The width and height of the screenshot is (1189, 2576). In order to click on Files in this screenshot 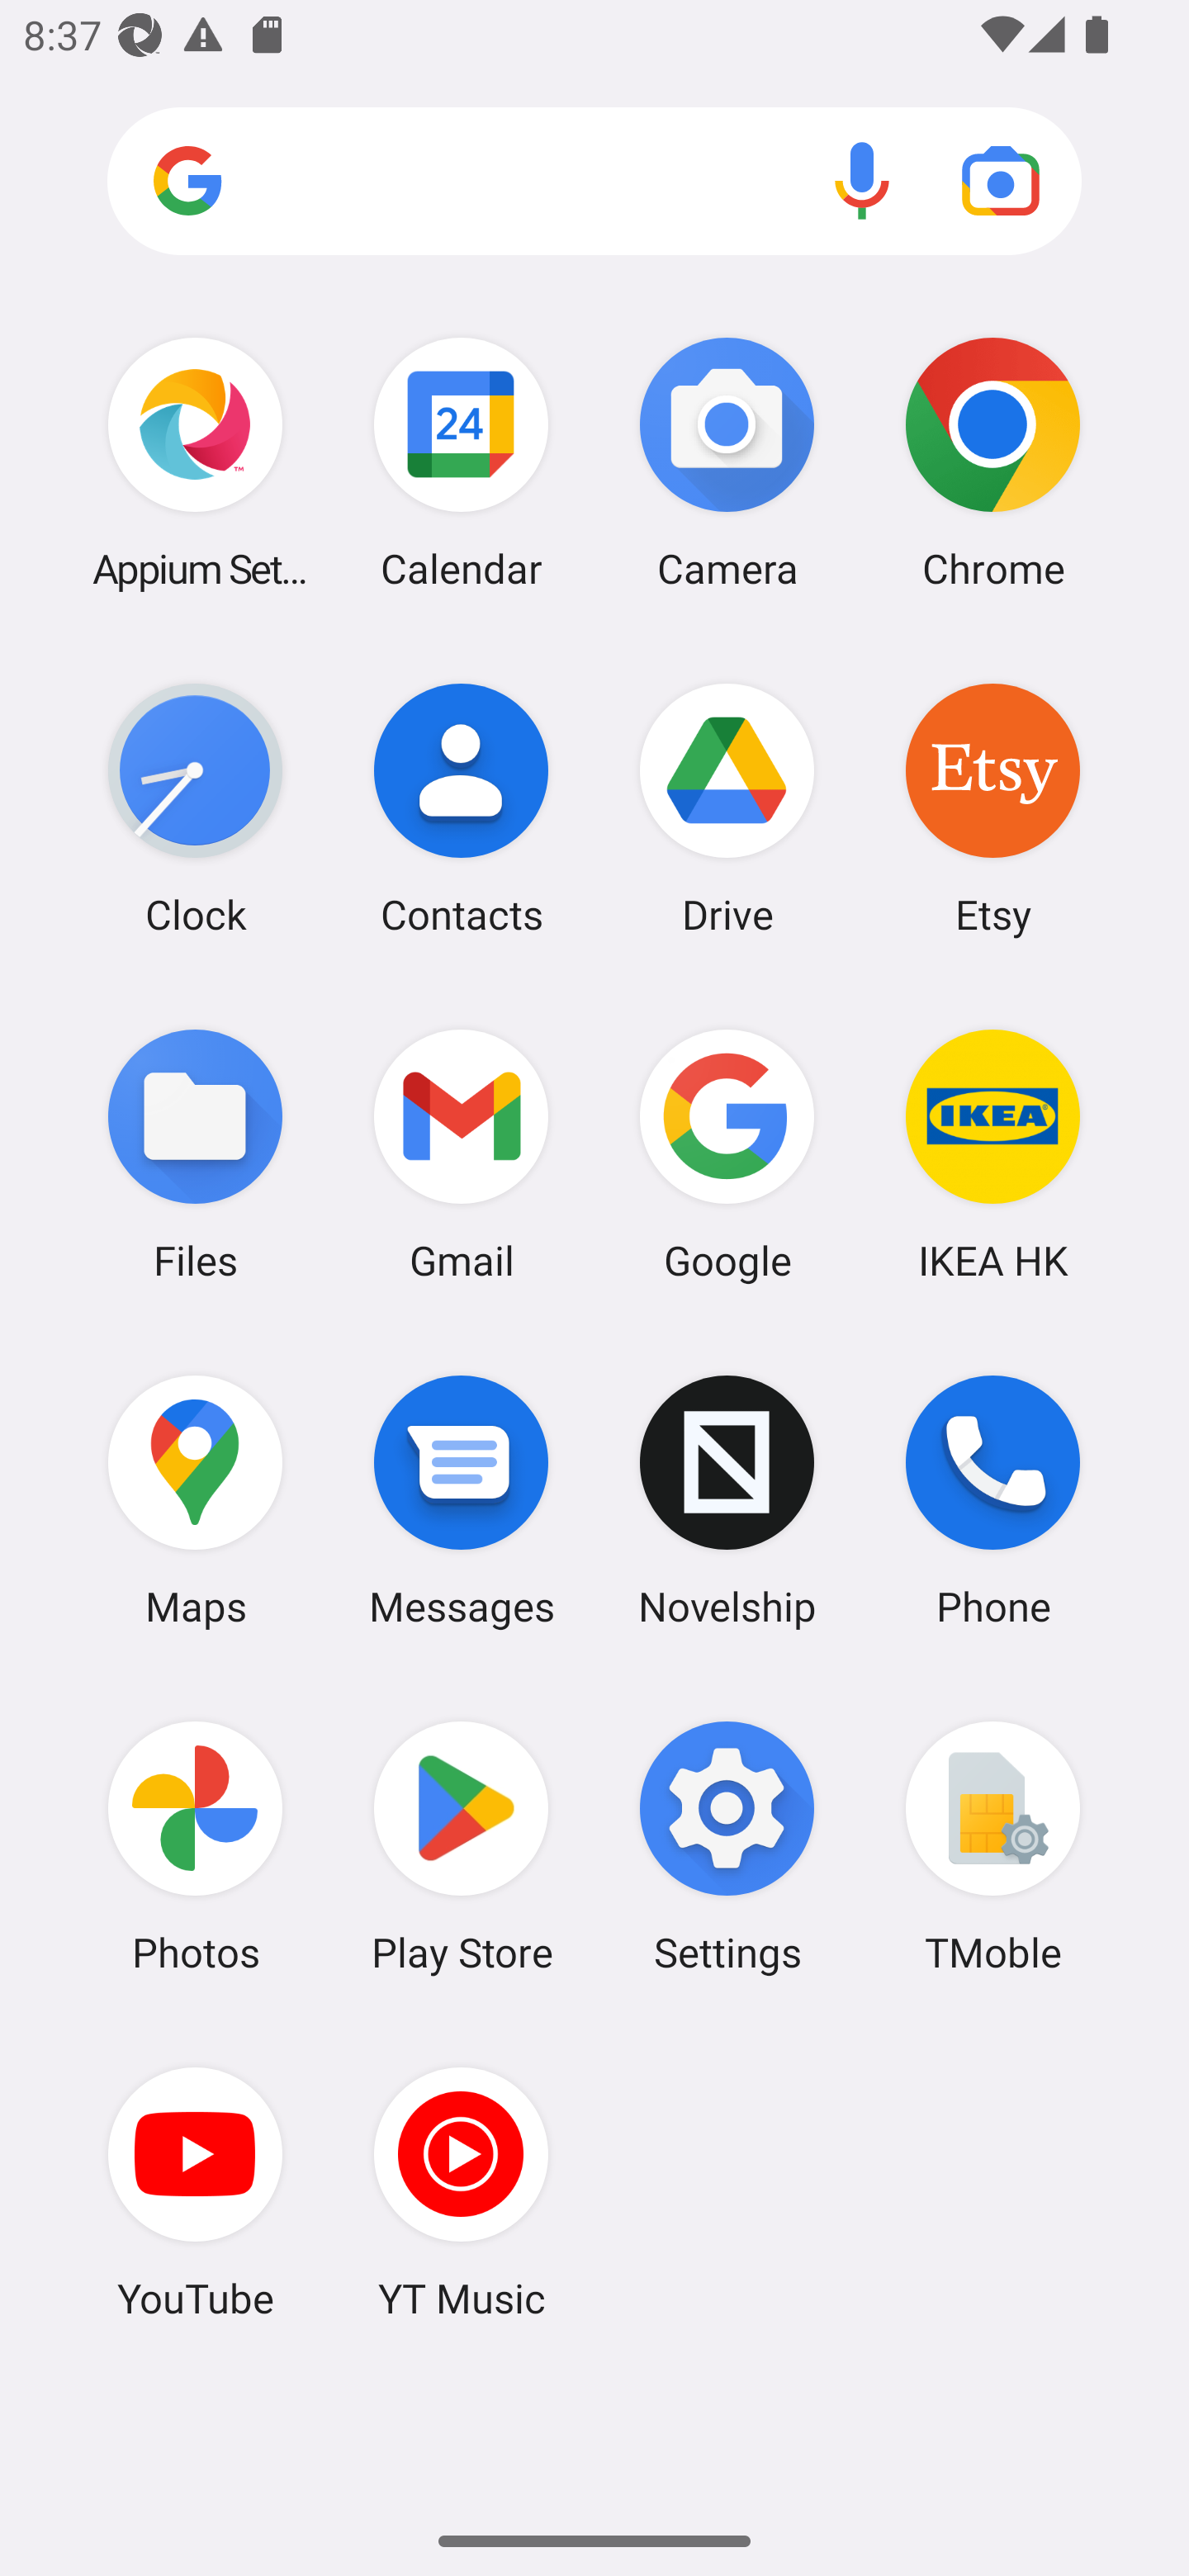, I will do `click(195, 1153)`.